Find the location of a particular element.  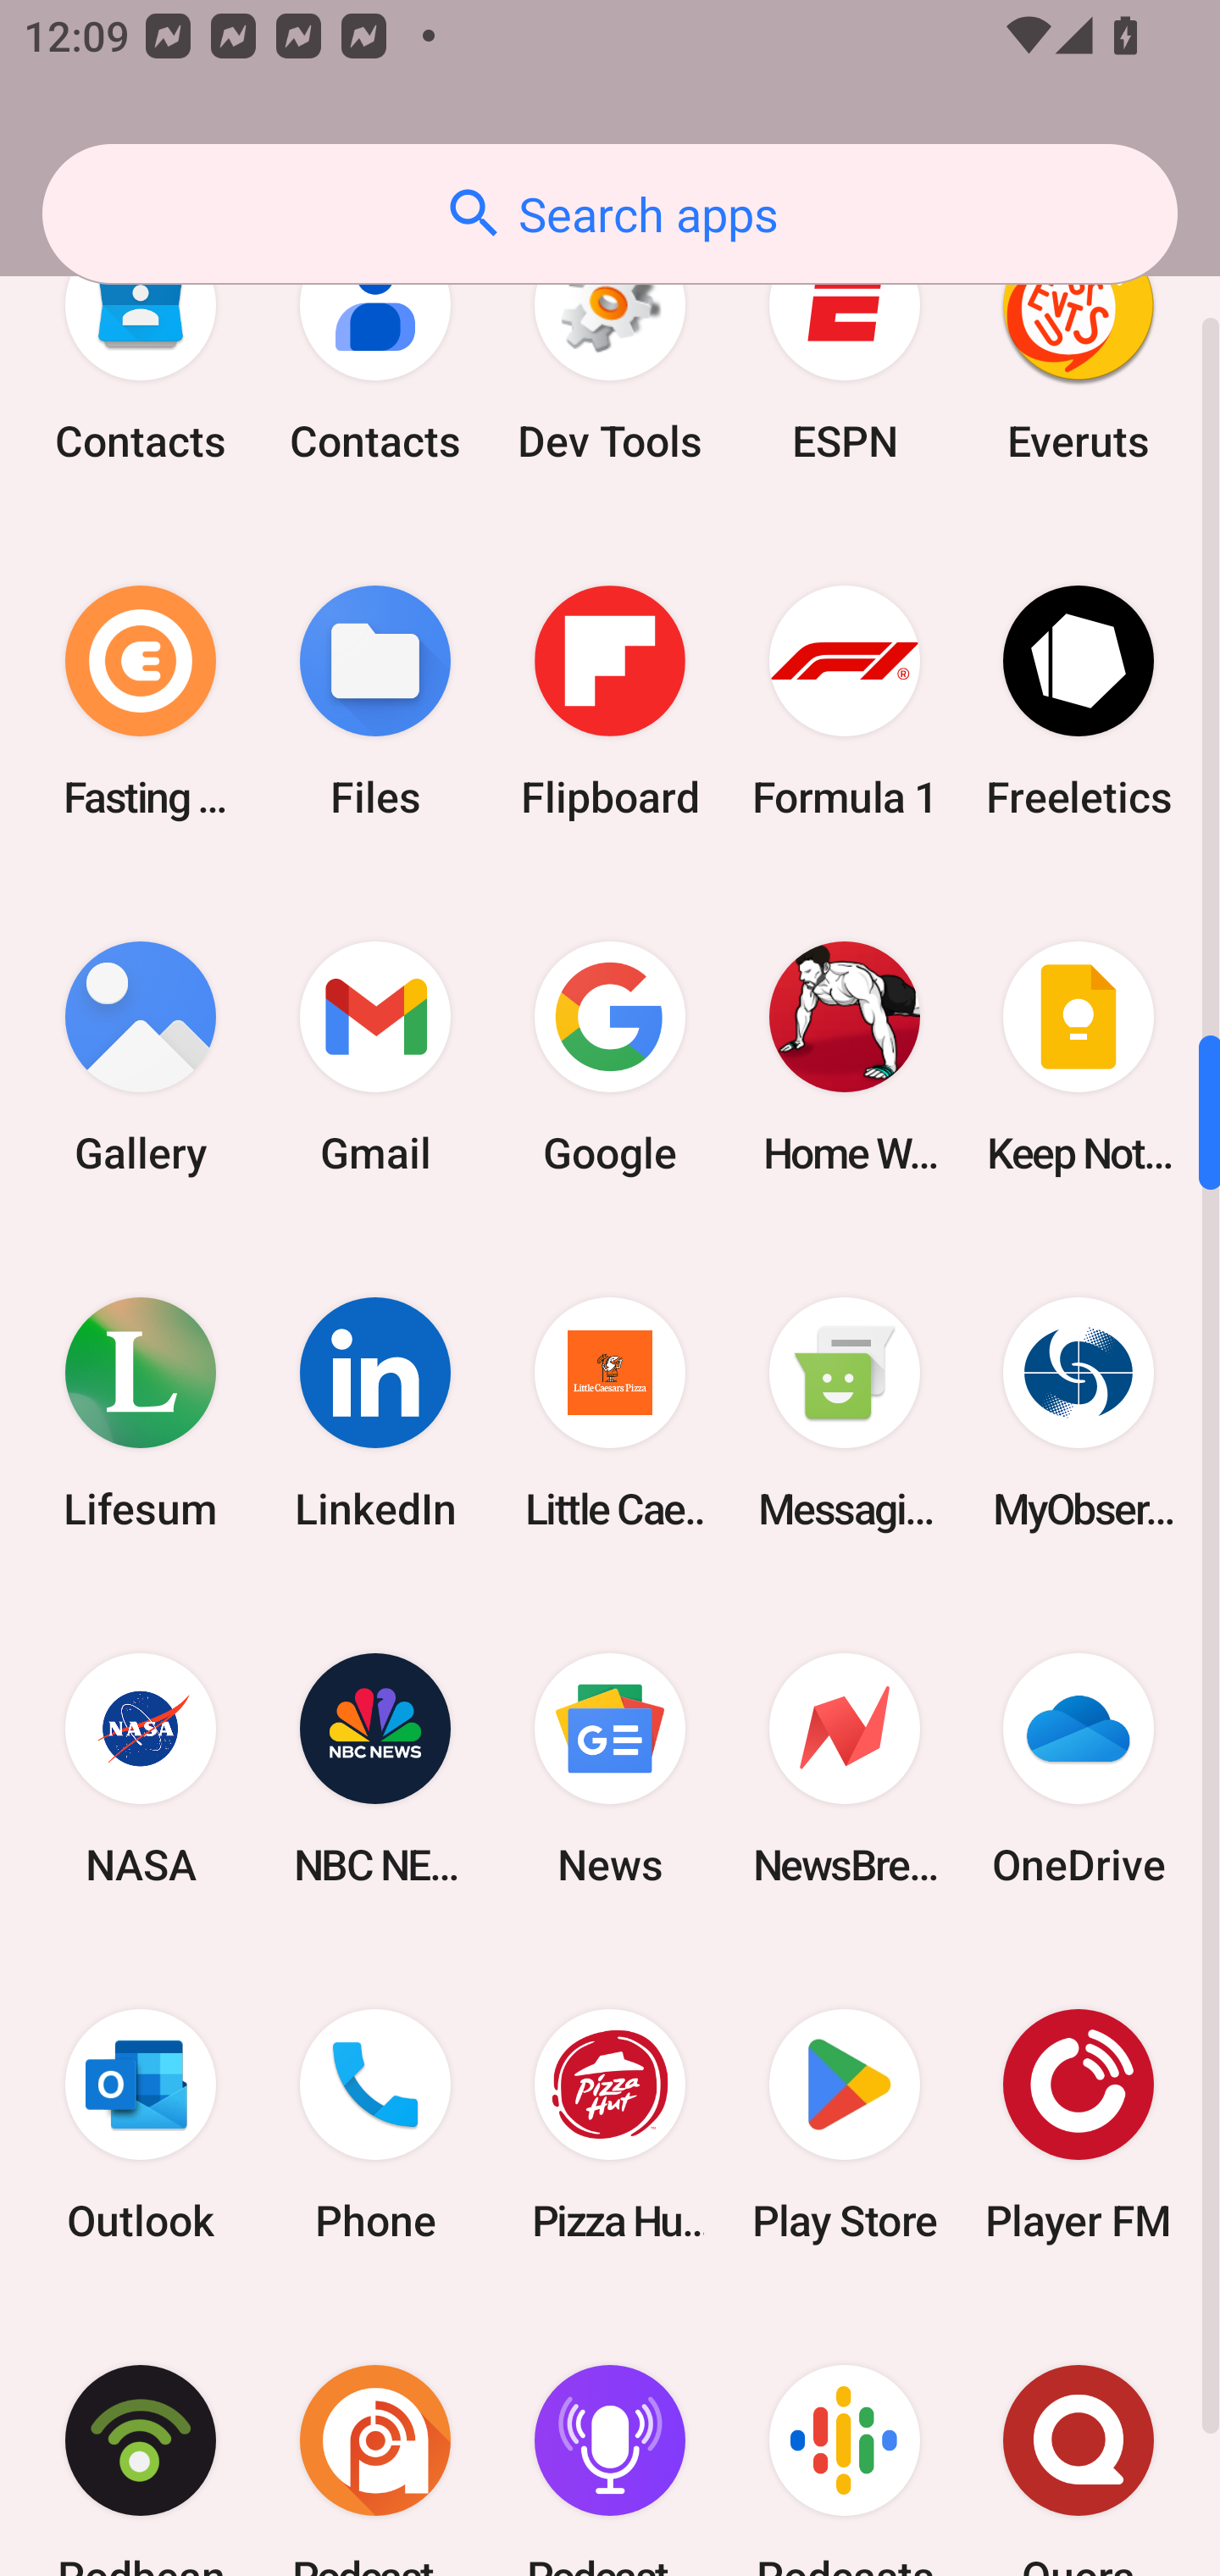

Flipboard is located at coordinates (610, 700).